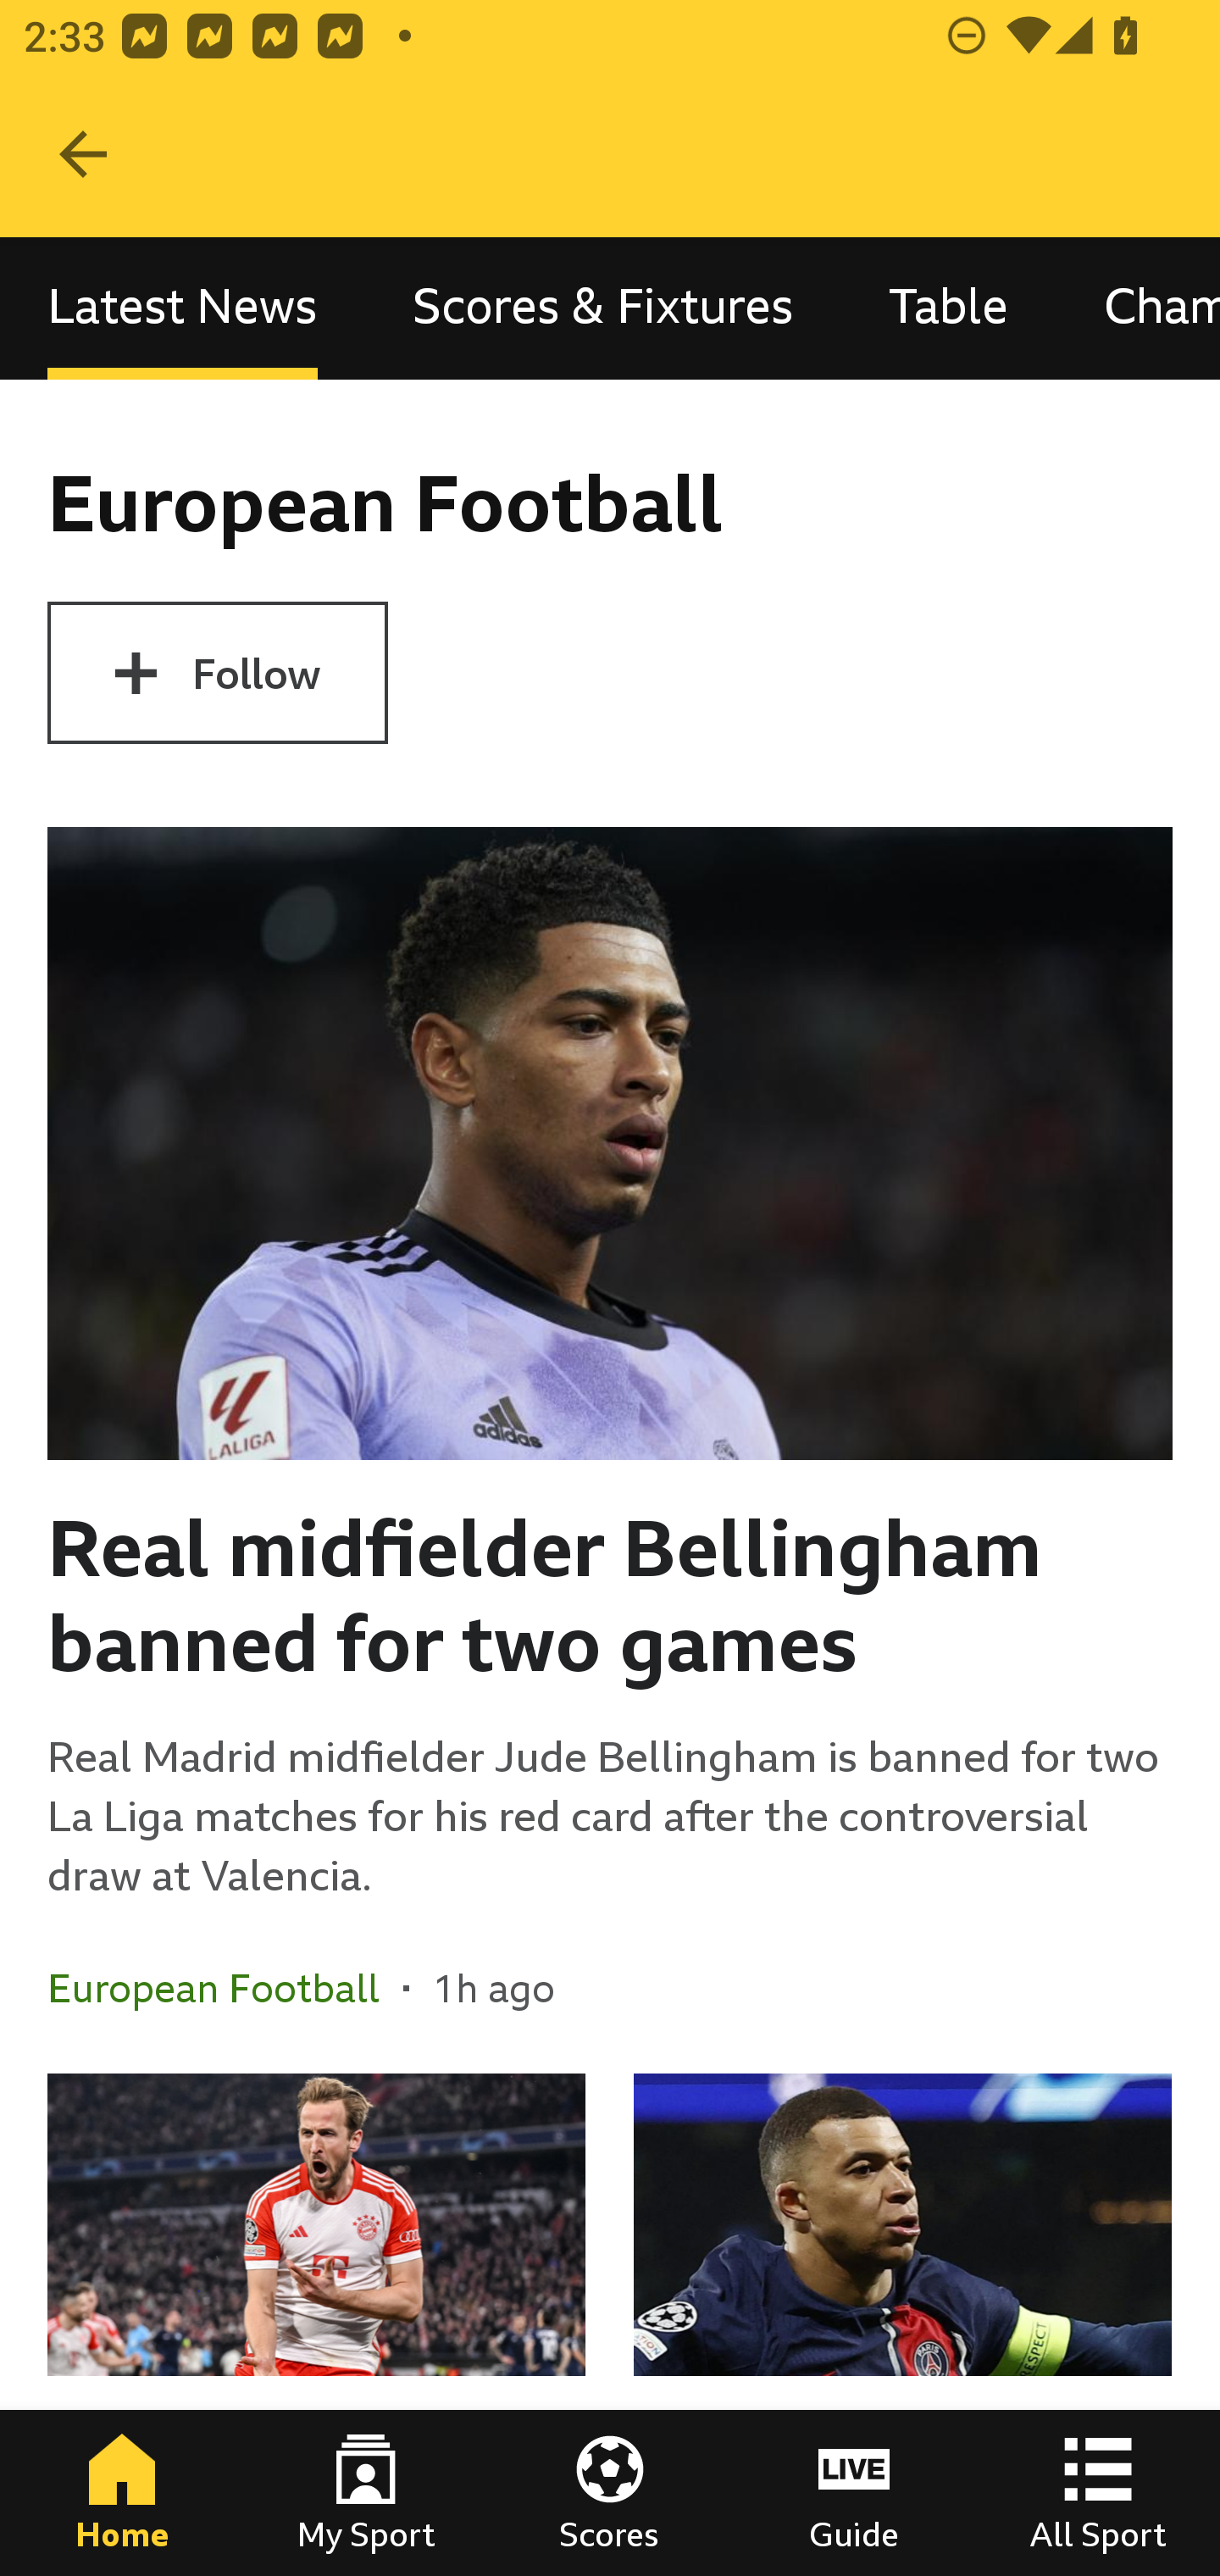  I want to click on All Sport, so click(1098, 2493).